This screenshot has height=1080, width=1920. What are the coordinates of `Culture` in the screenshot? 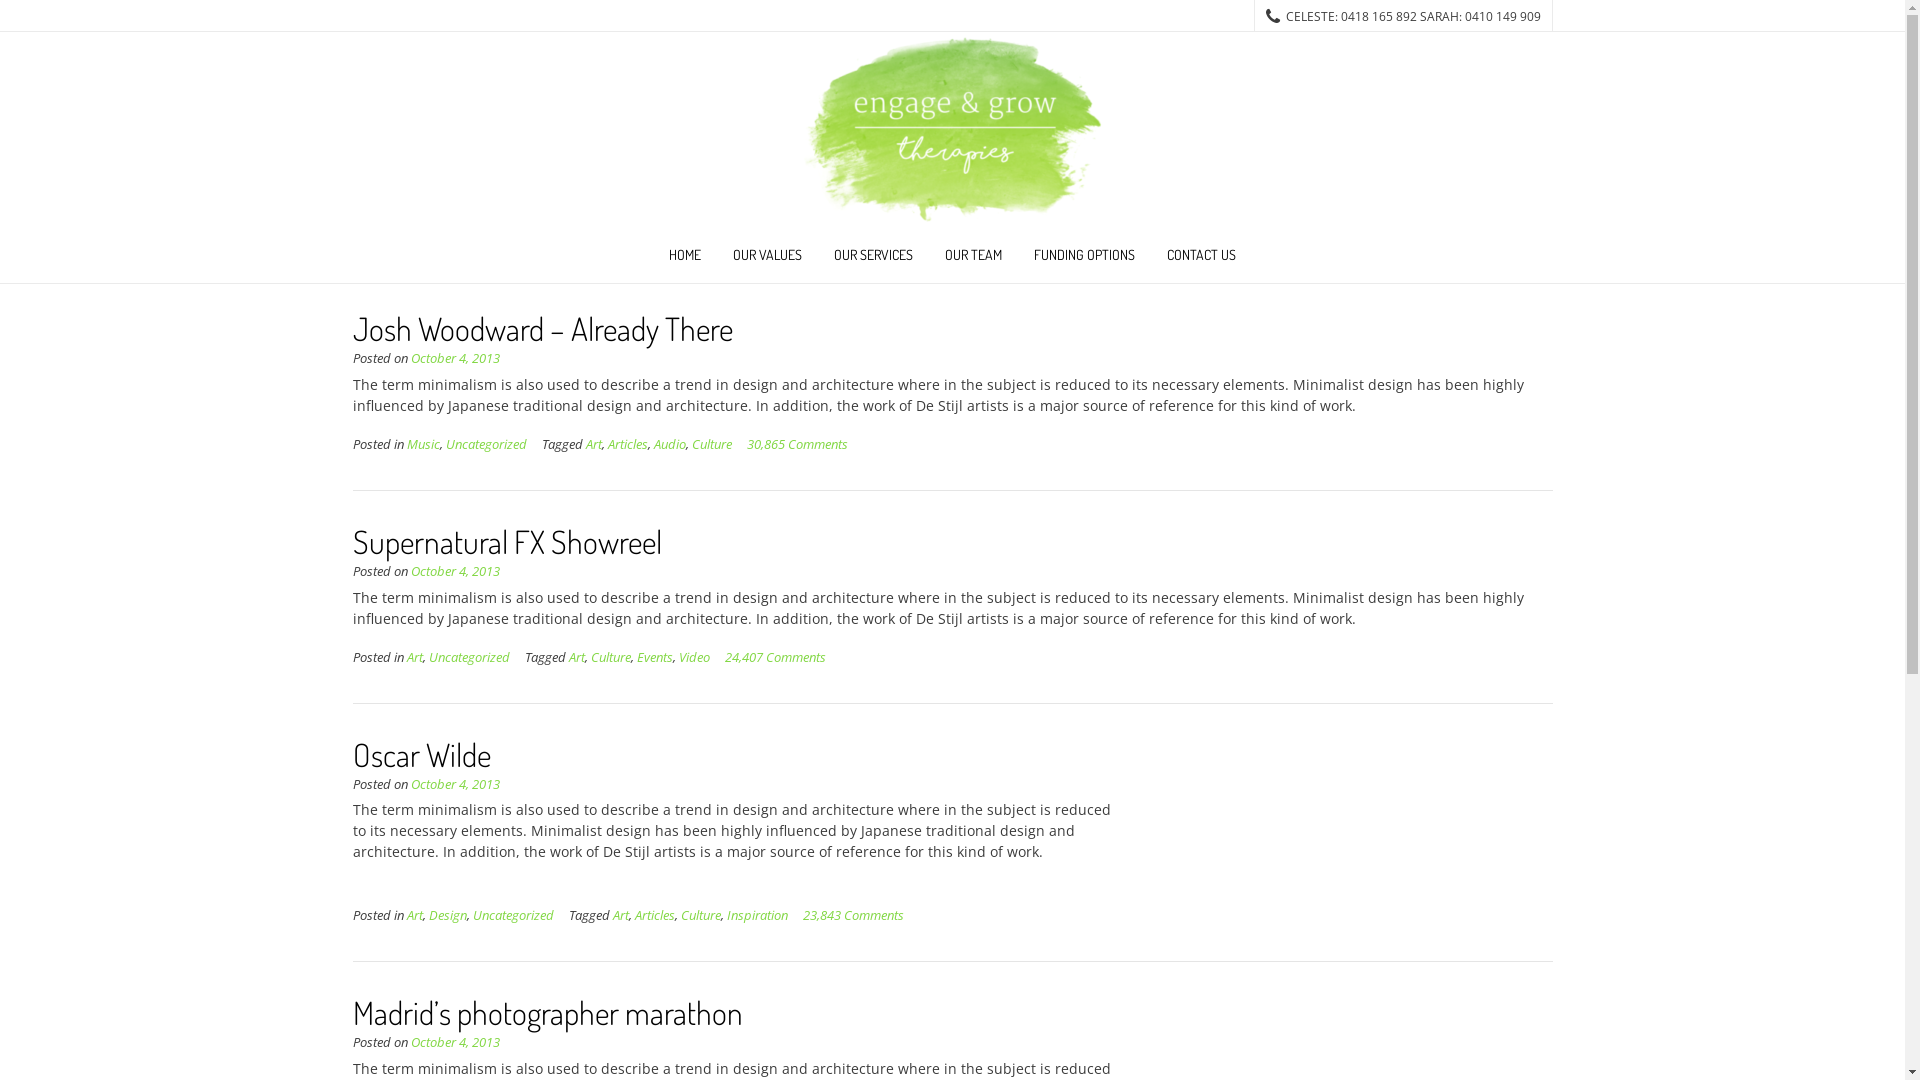 It's located at (700, 916).